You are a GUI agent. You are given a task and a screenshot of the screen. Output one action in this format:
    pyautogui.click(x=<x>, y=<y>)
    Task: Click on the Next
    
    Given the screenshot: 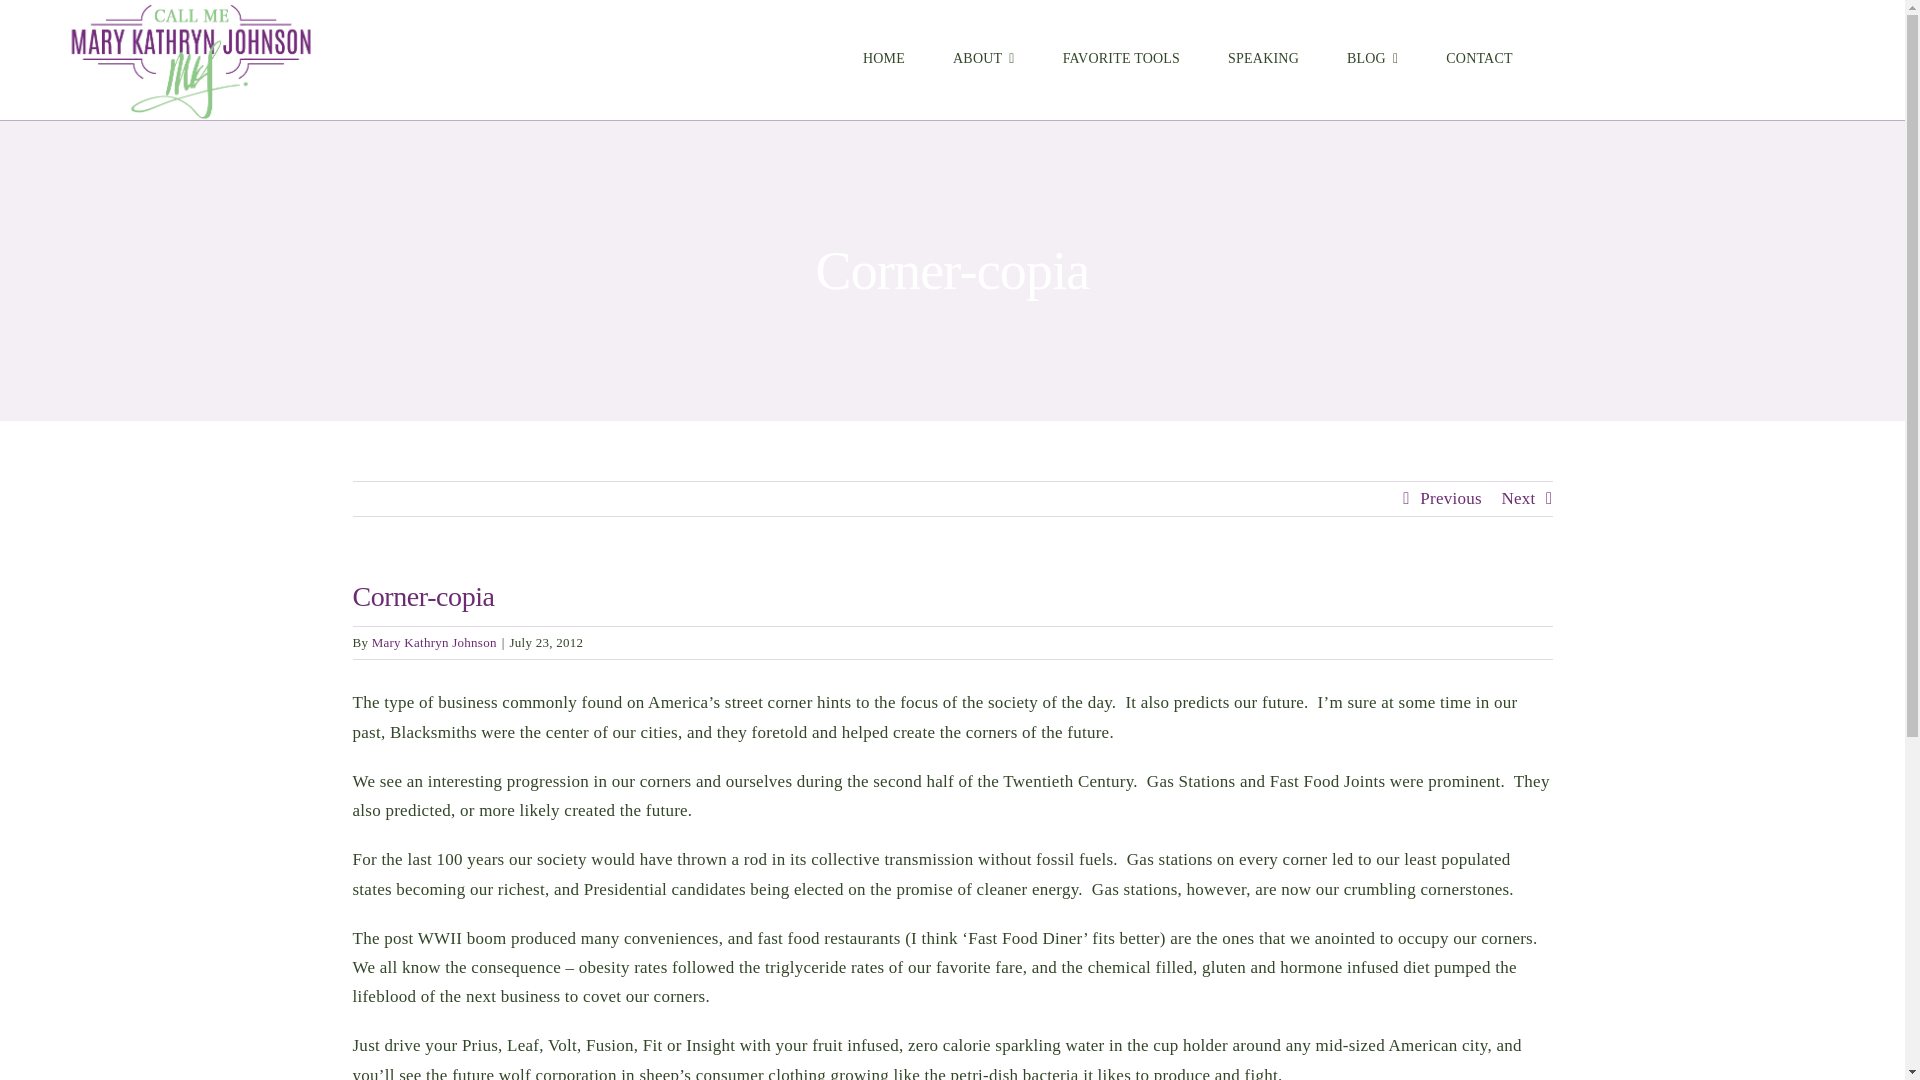 What is the action you would take?
    pyautogui.click(x=1518, y=498)
    